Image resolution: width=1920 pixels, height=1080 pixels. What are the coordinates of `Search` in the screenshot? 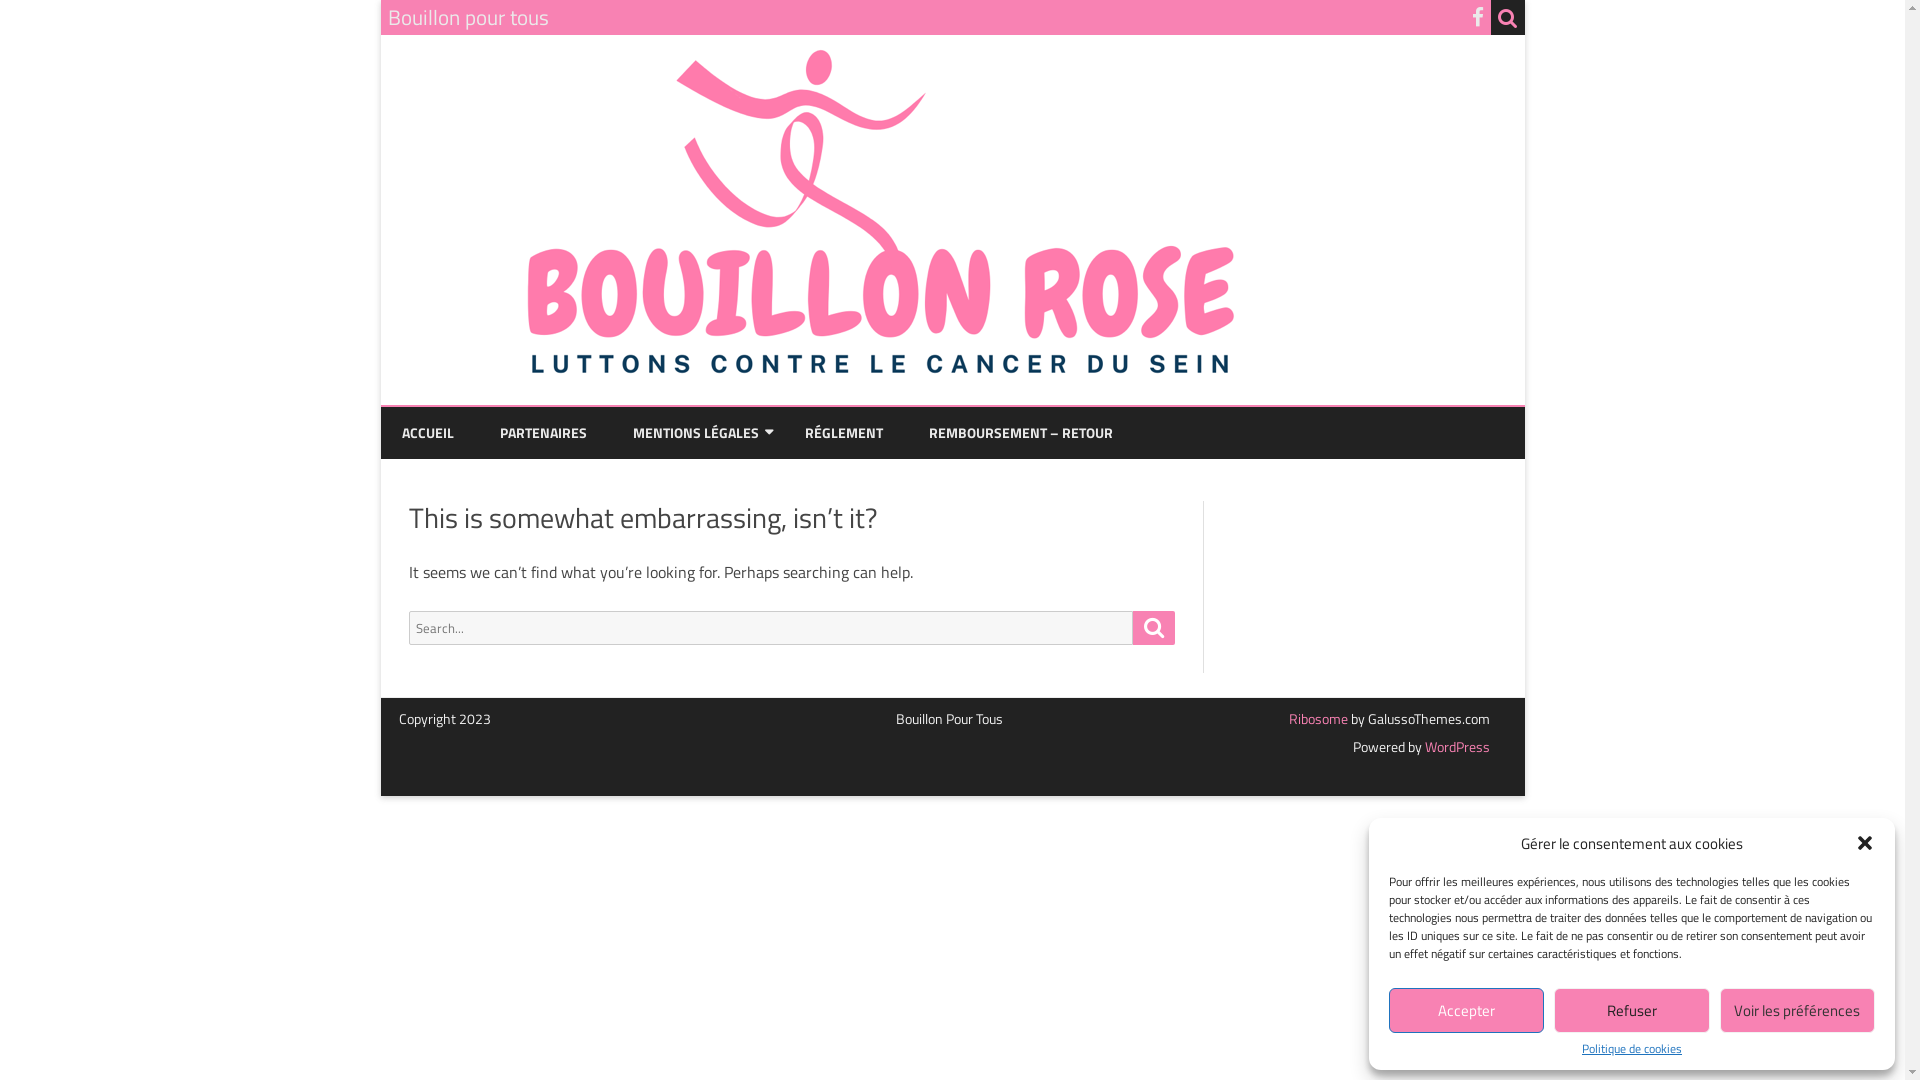 It's located at (1154, 628).